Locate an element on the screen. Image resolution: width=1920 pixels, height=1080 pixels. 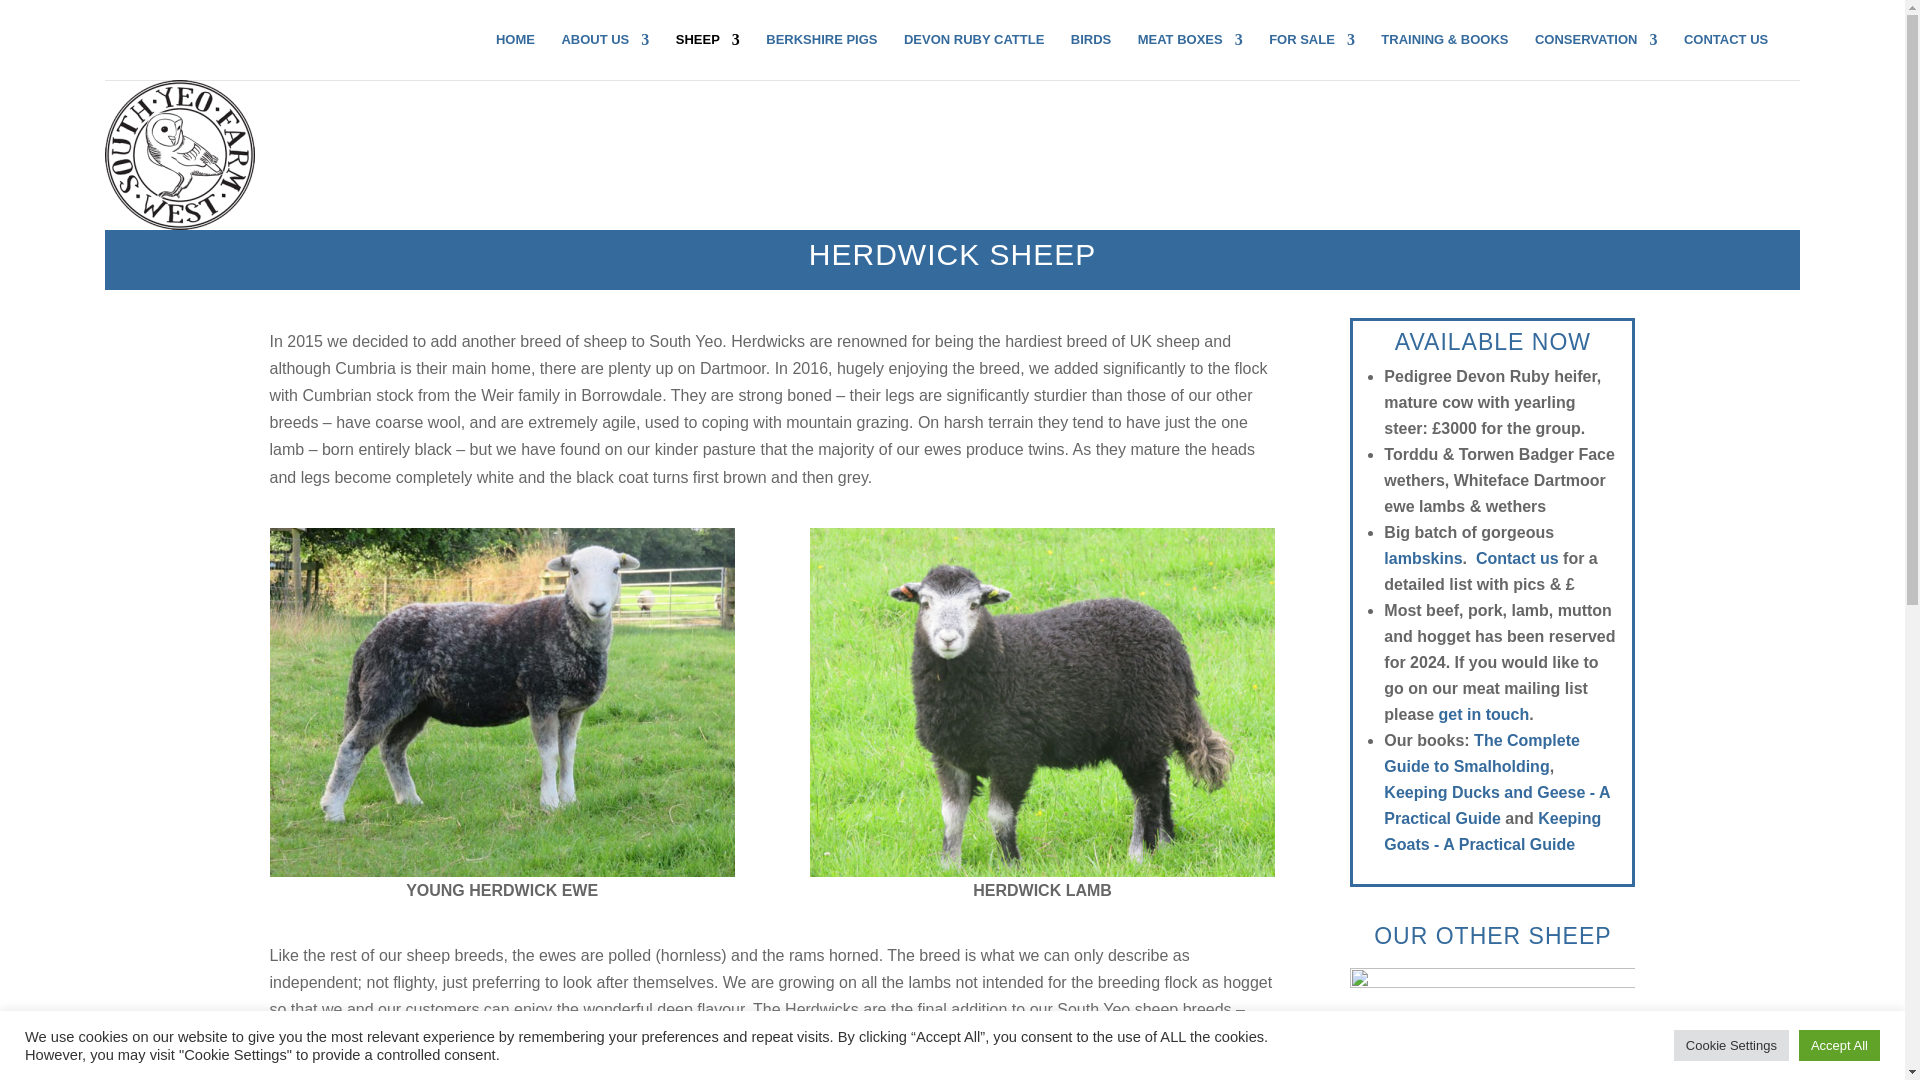
BERKSHIRE PIGS is located at coordinates (822, 56).